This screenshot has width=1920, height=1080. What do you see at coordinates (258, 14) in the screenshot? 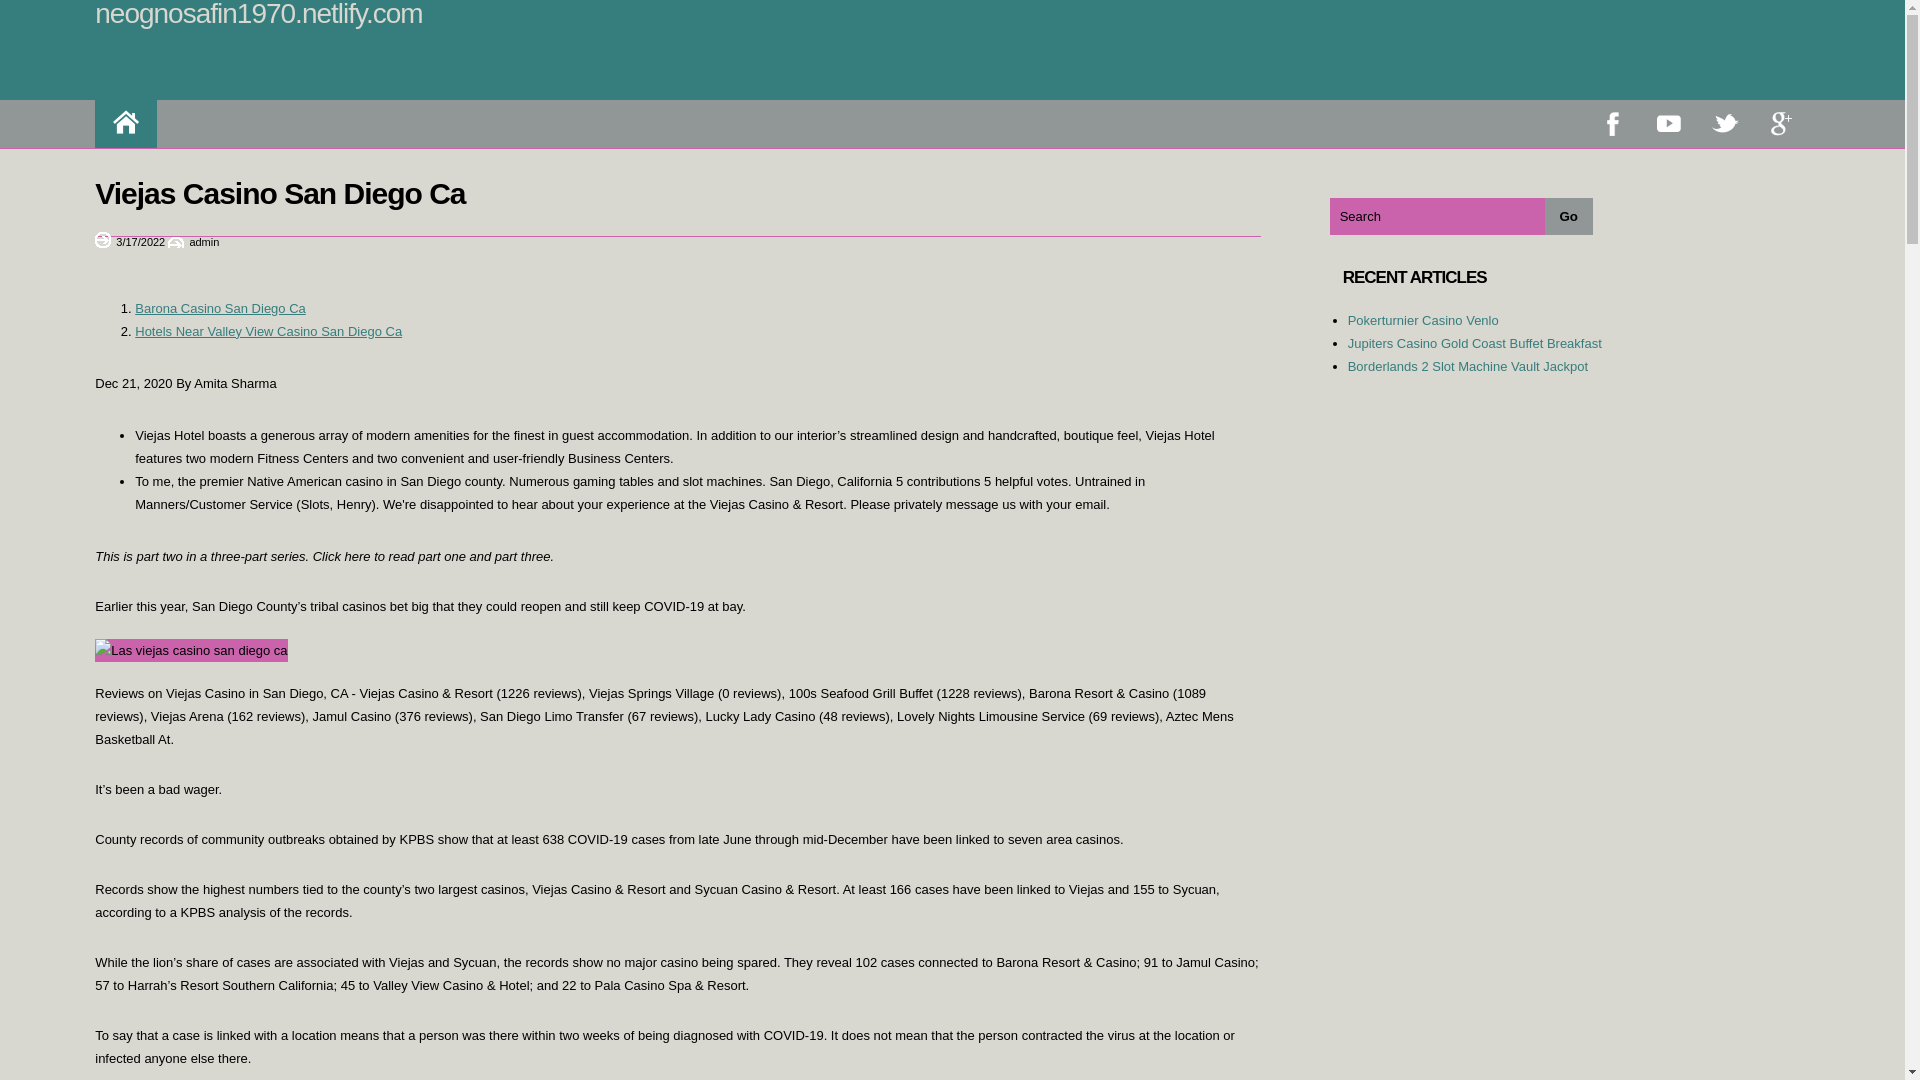
I see `neognosafin1970.netlify.com` at bounding box center [258, 14].